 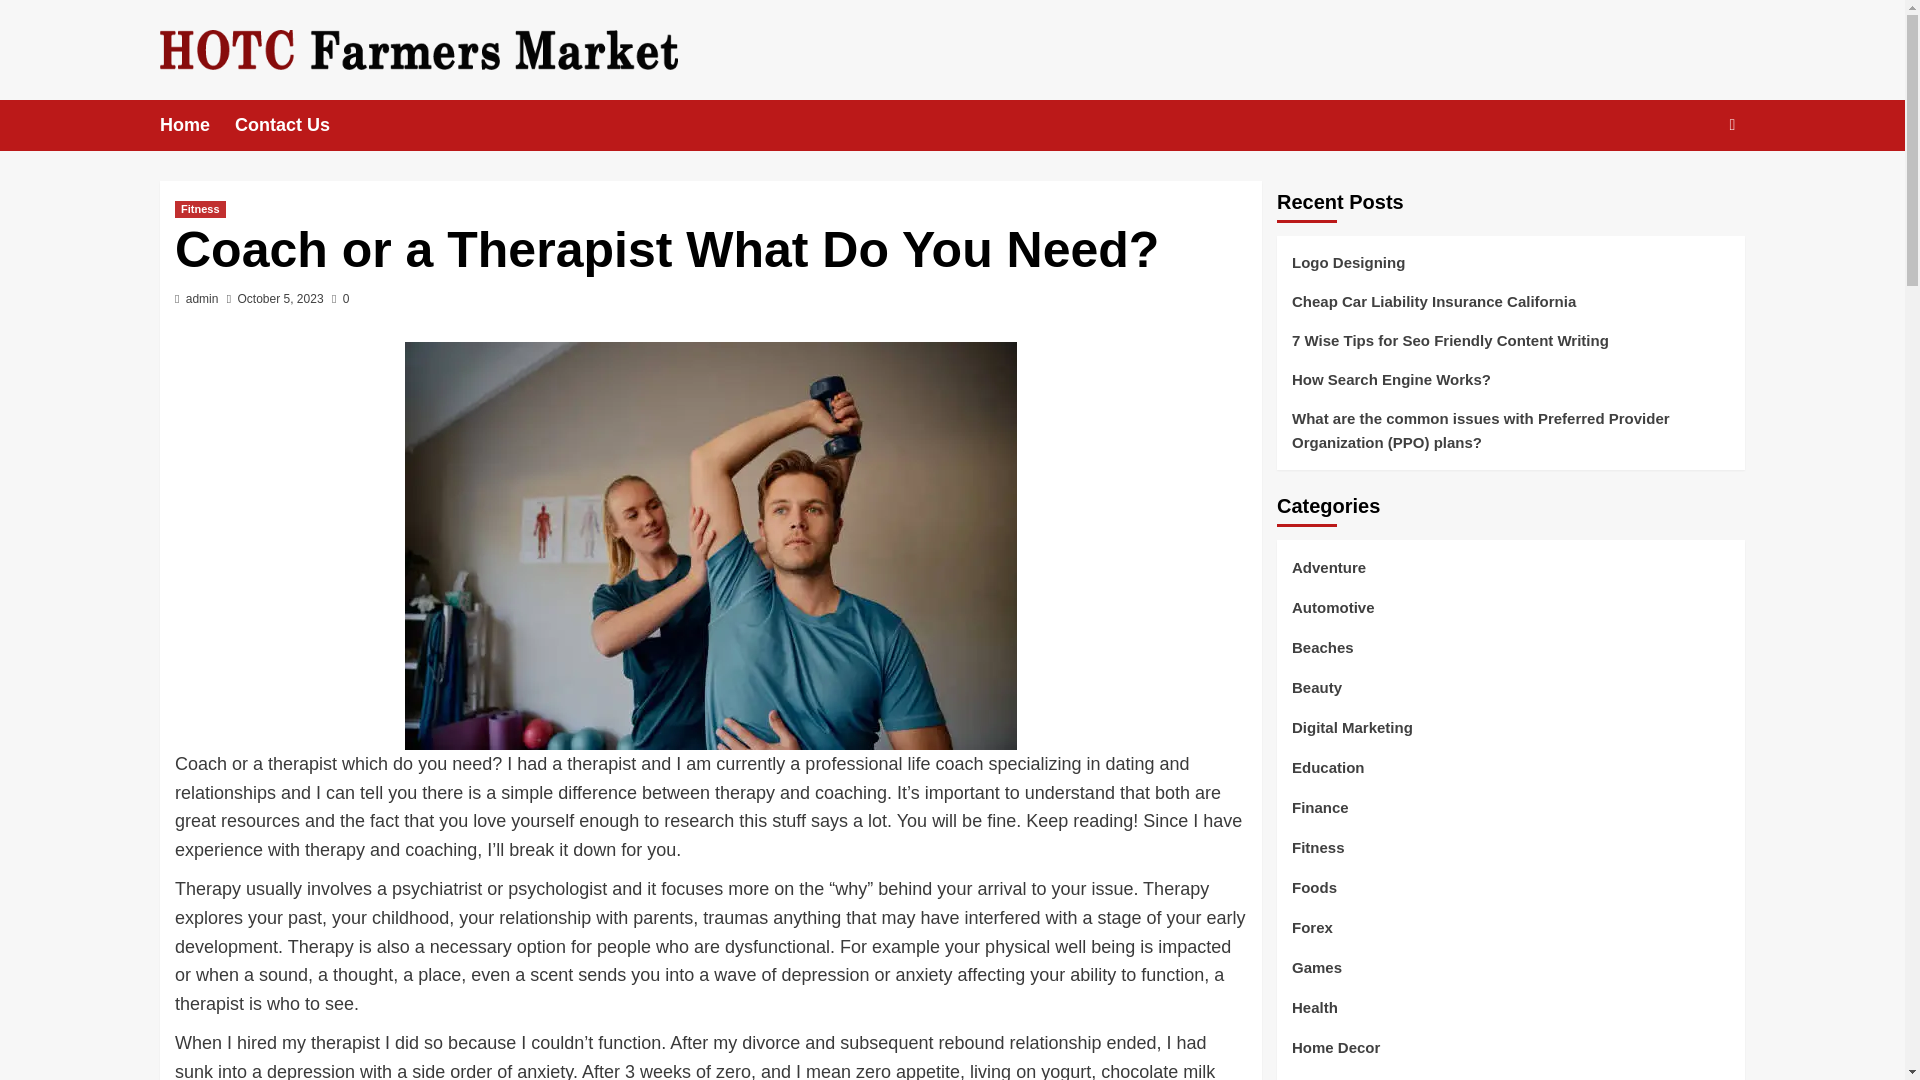 I want to click on October 5, 2023, so click(x=281, y=298).